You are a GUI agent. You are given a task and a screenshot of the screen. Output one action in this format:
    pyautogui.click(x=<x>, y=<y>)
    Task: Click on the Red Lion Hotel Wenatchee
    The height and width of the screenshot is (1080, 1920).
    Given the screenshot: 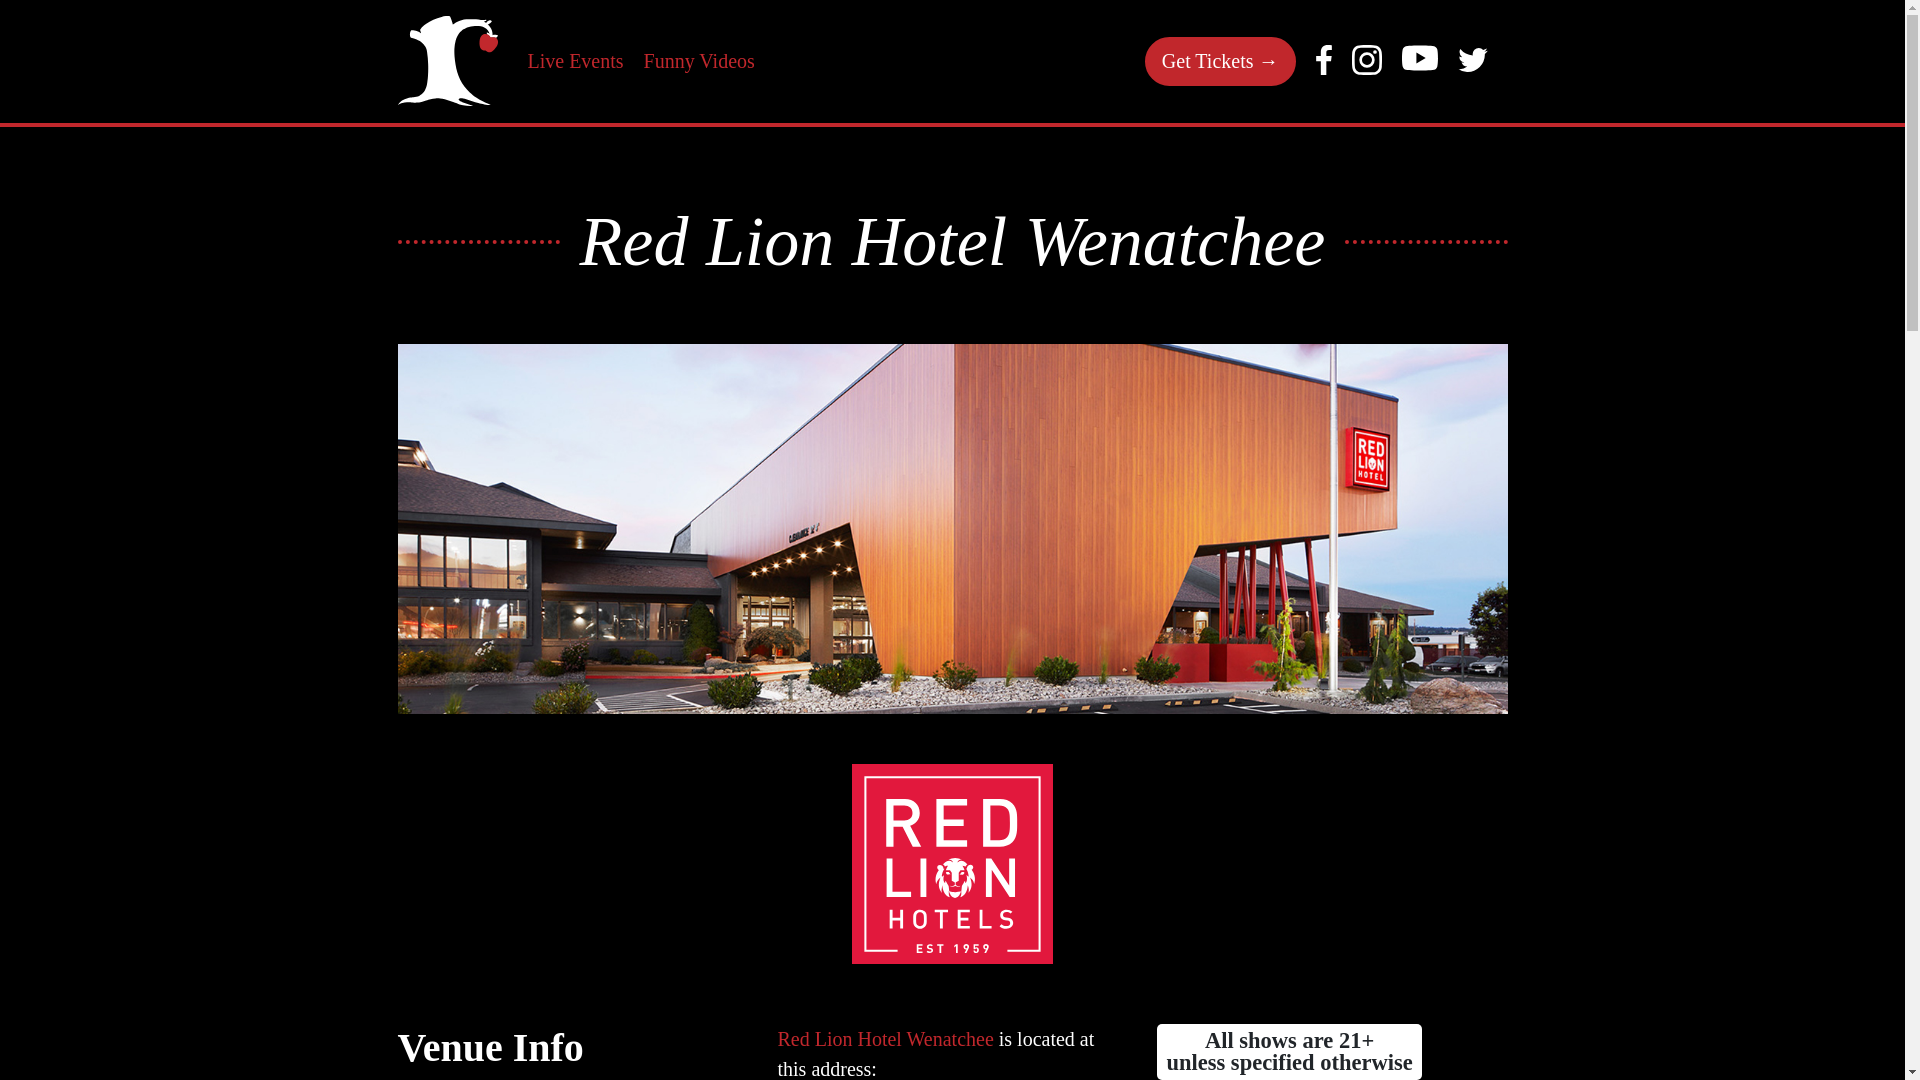 What is the action you would take?
    pyautogui.click(x=884, y=1038)
    